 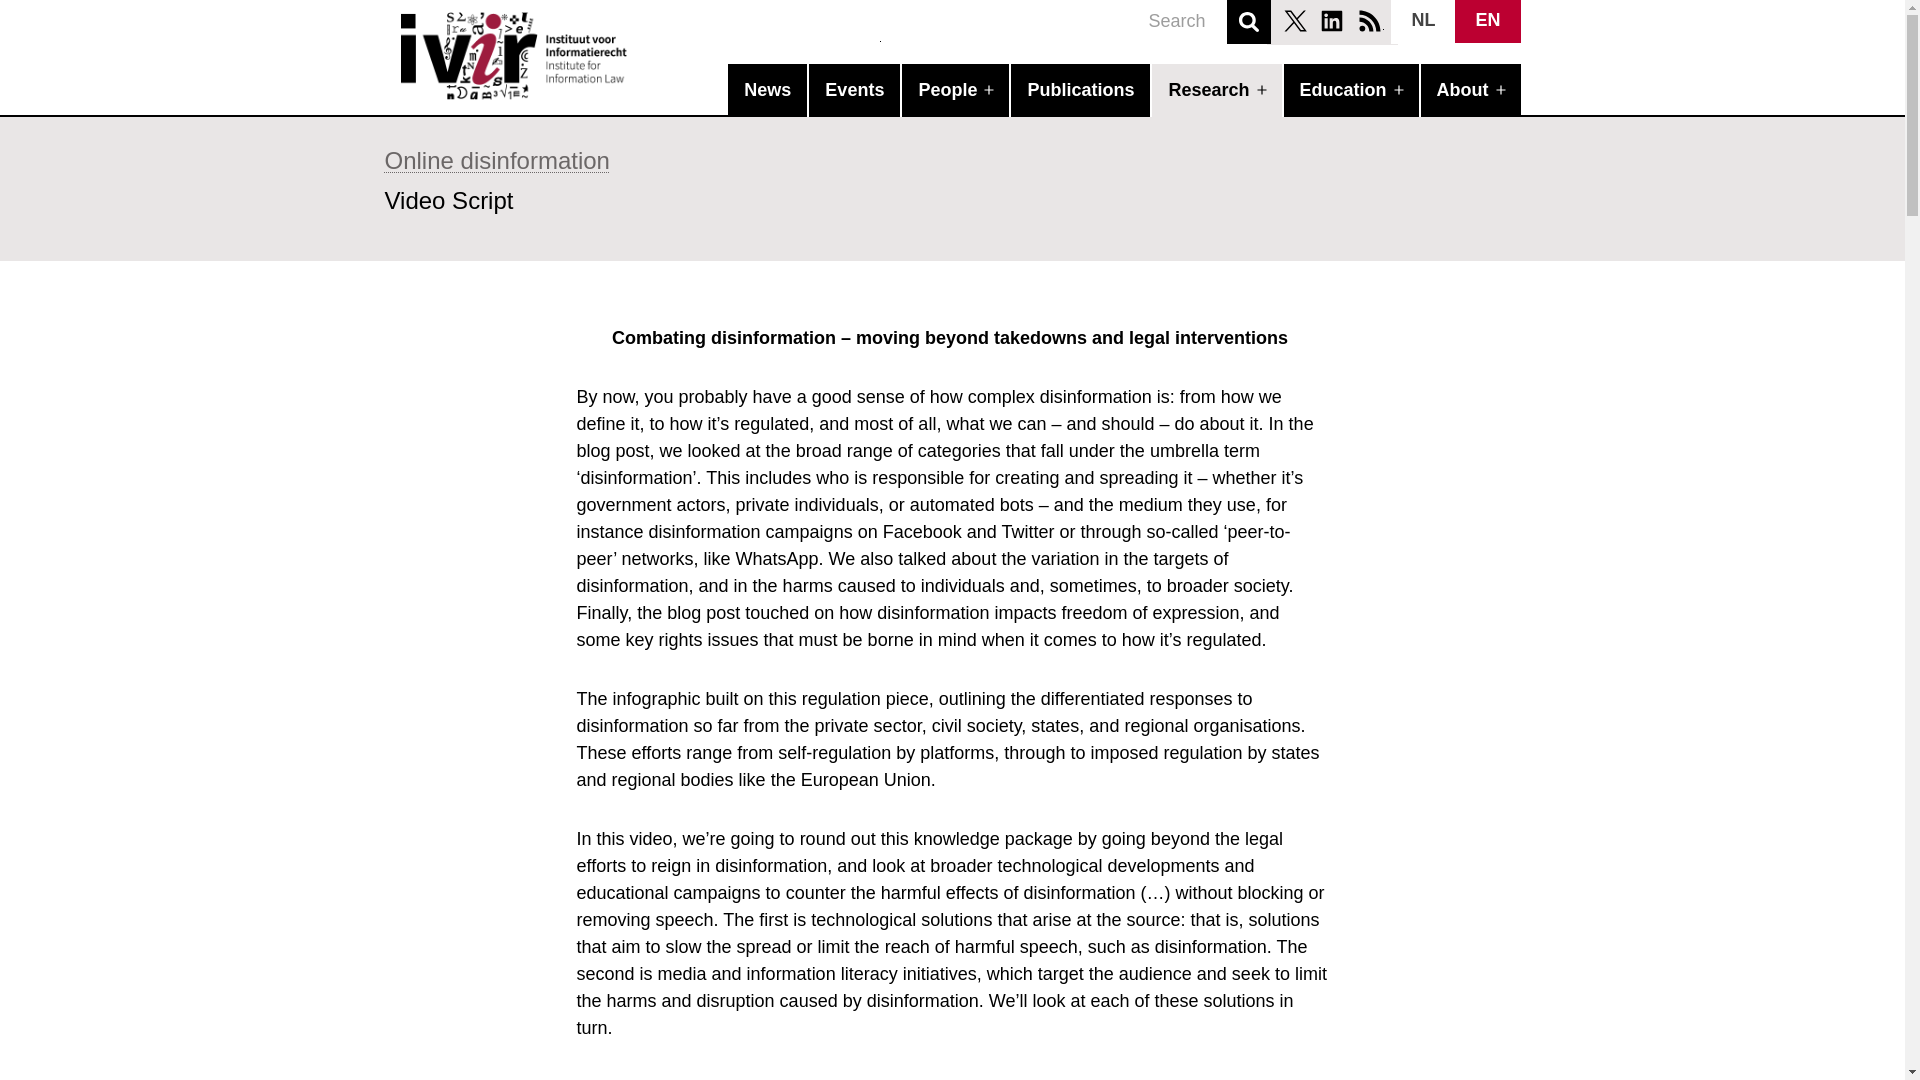 What do you see at coordinates (1488, 22) in the screenshot?
I see `EN` at bounding box center [1488, 22].